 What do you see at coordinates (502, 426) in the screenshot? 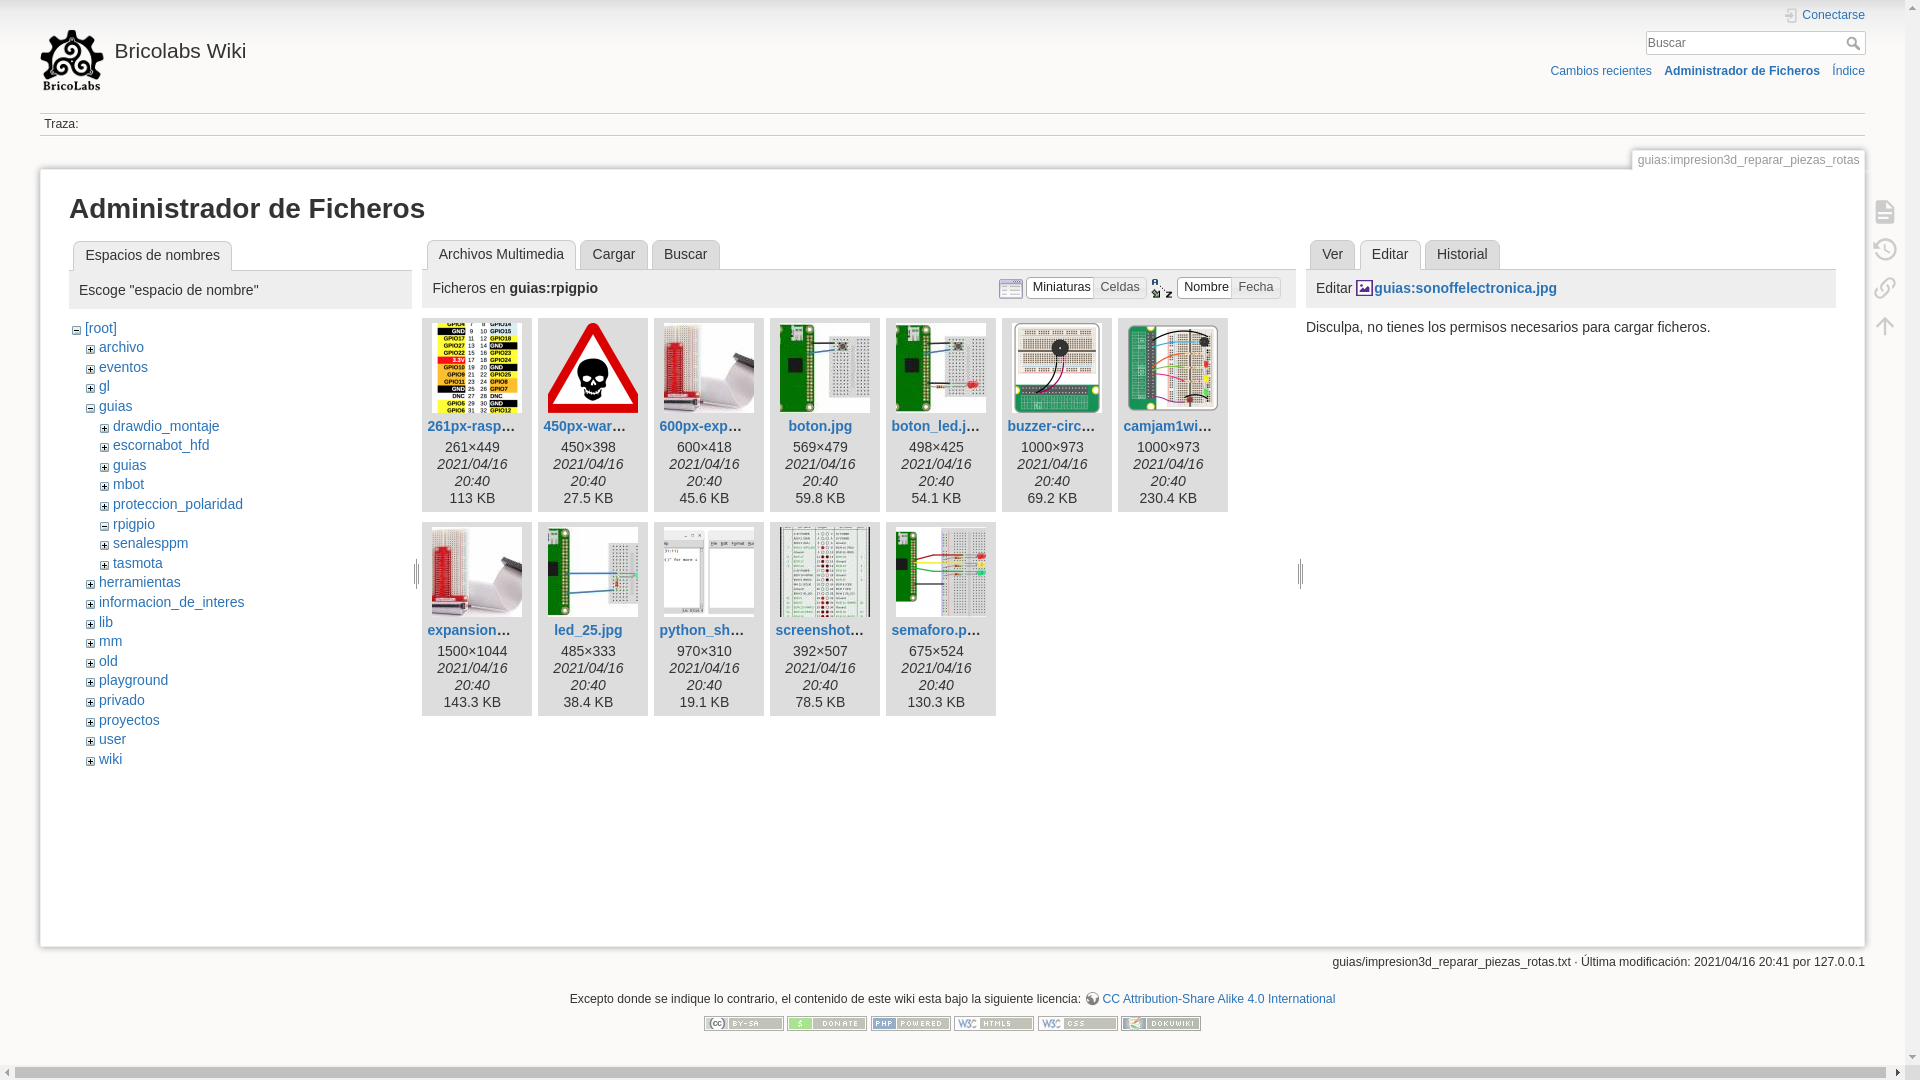
I see `261px-raspipinout.png` at bounding box center [502, 426].